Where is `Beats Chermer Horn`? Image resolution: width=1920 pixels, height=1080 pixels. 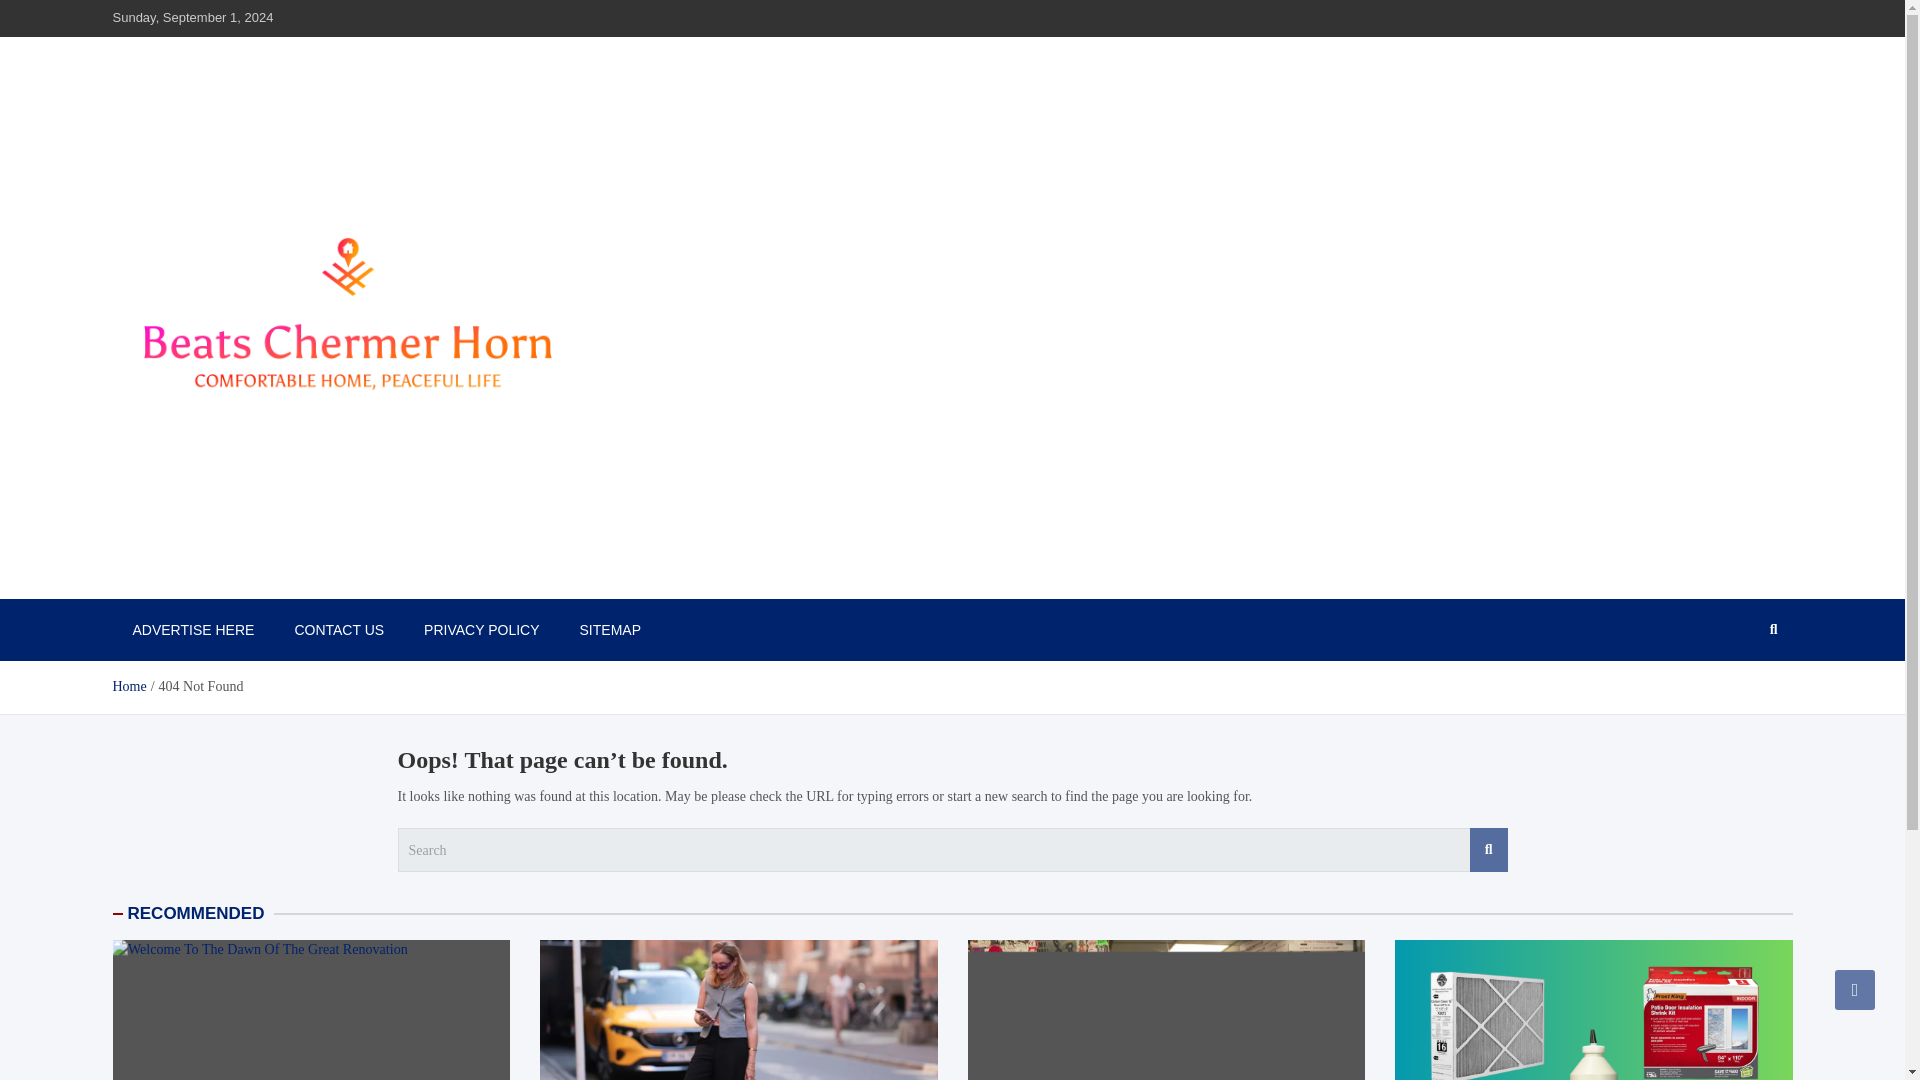 Beats Chermer Horn is located at coordinates (255, 577).